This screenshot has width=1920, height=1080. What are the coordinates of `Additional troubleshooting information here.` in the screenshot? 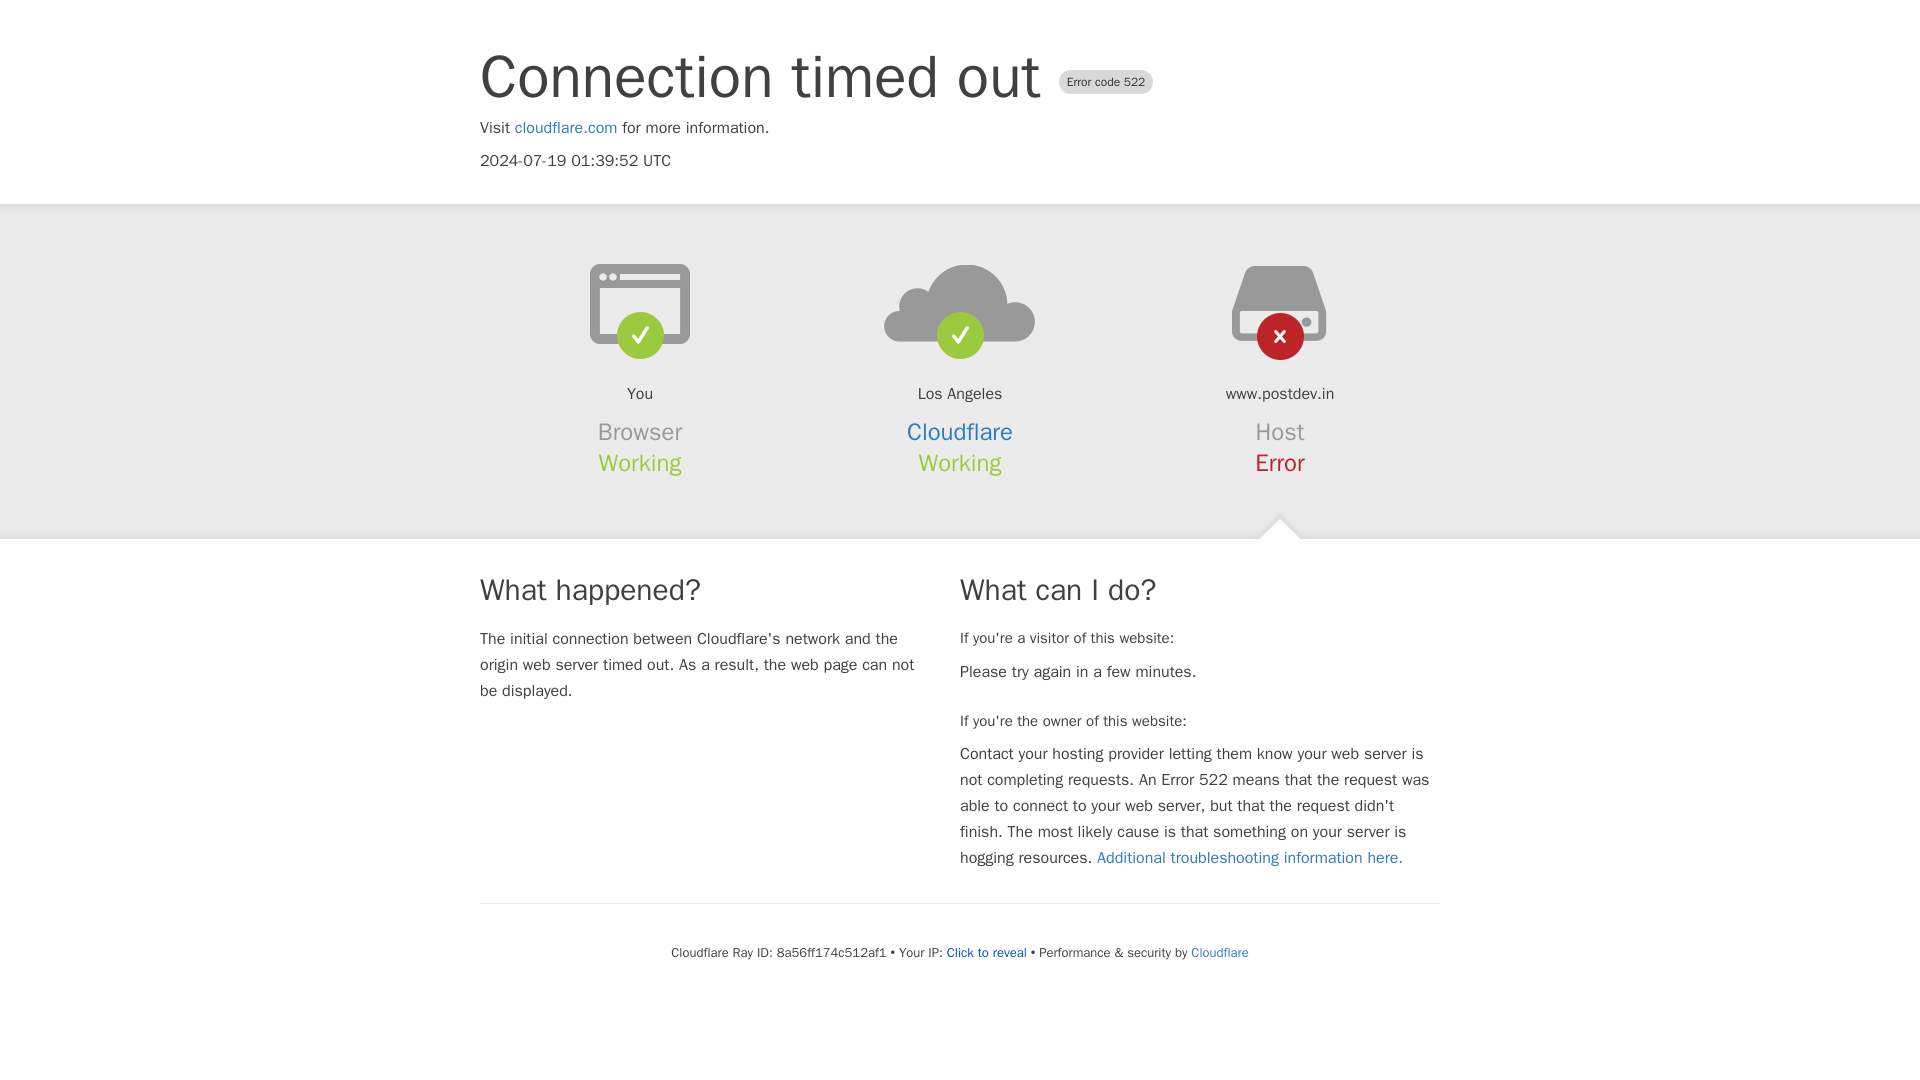 It's located at (1250, 858).